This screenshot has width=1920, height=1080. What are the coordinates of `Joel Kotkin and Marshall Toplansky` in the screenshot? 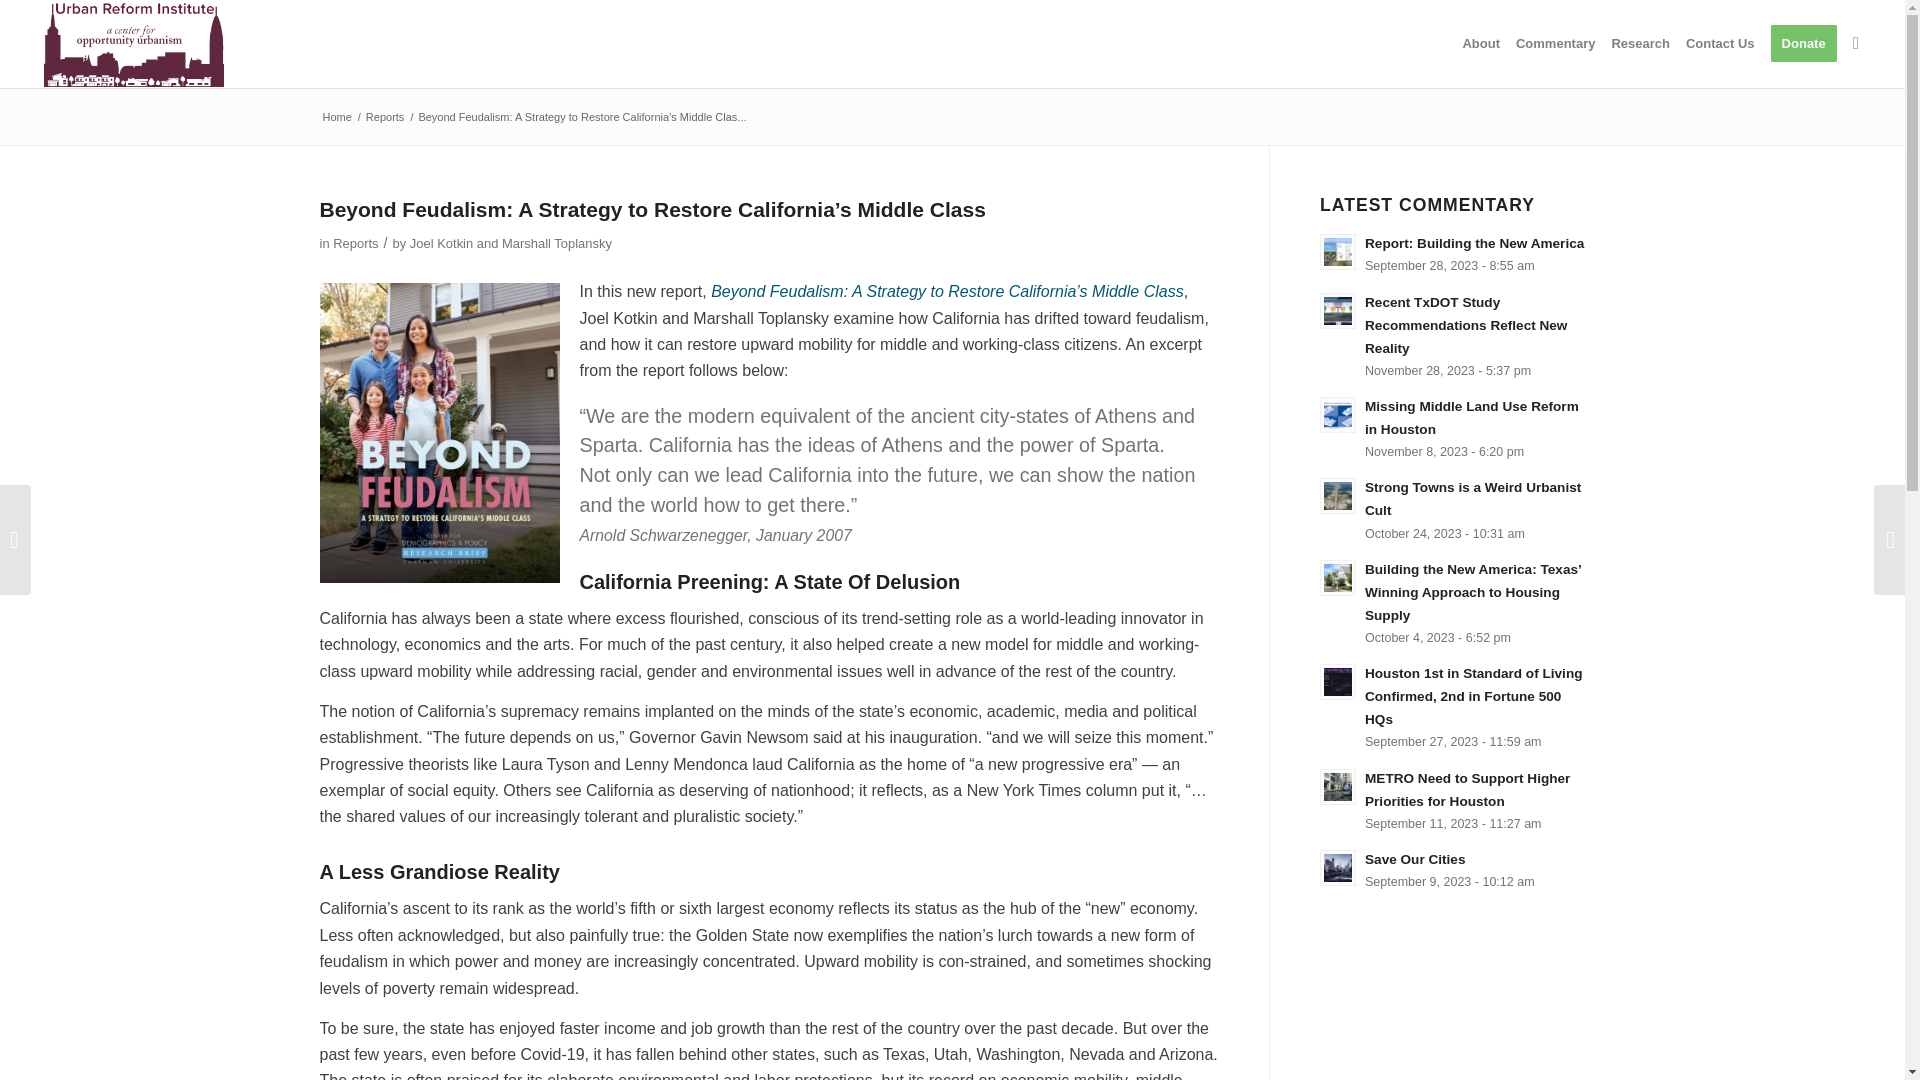 It's located at (511, 243).